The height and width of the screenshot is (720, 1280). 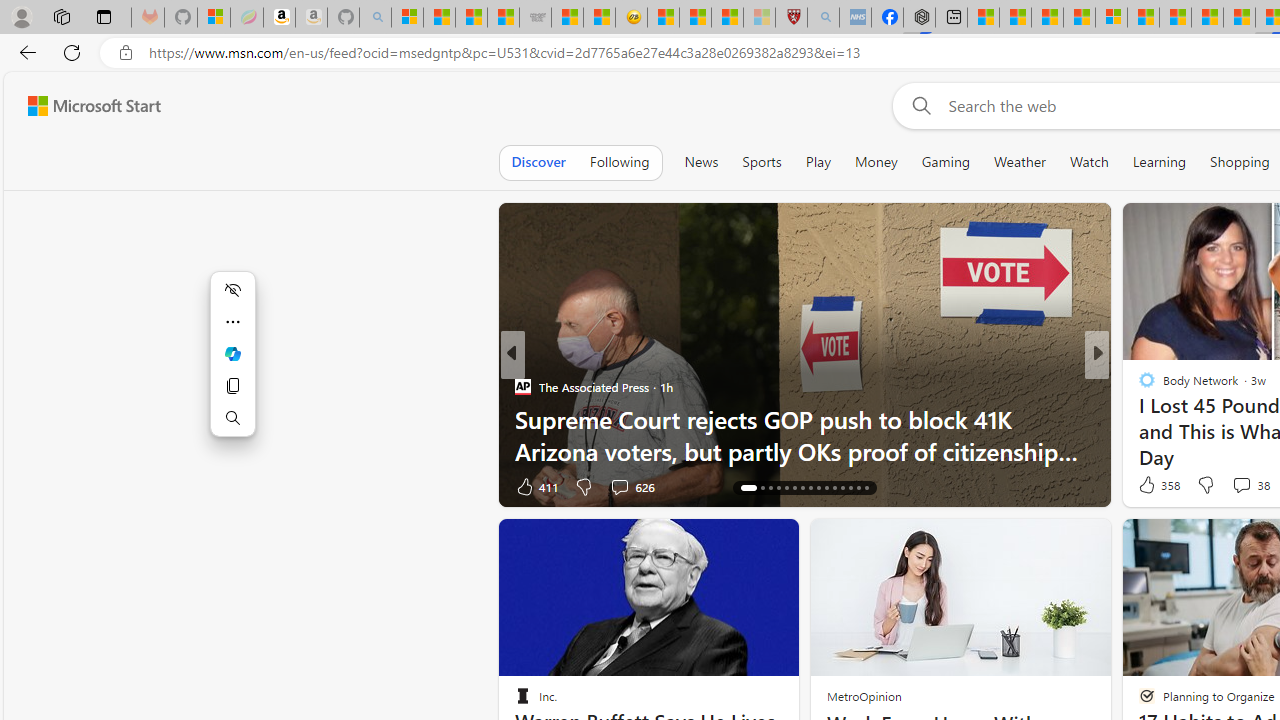 I want to click on 14 Like, so click(x=1149, y=486).